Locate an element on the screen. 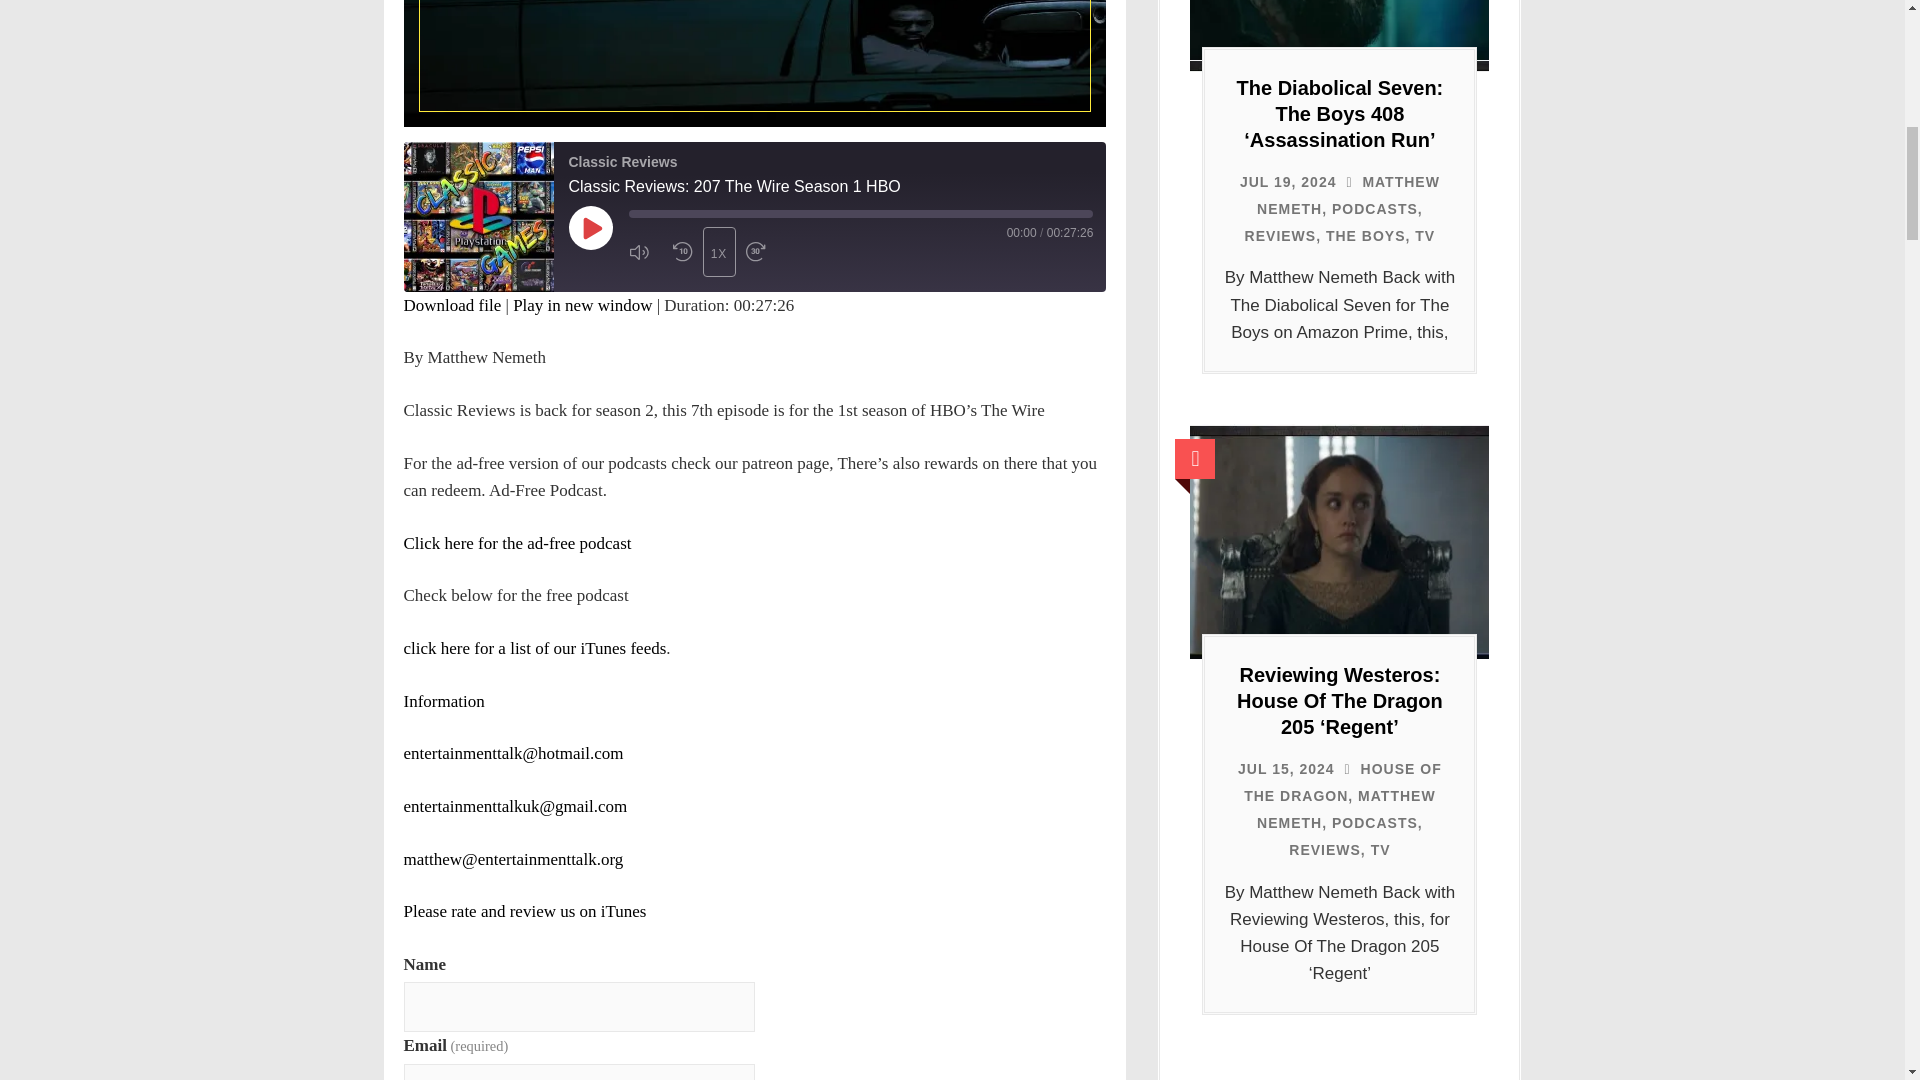  Play is located at coordinates (590, 228).